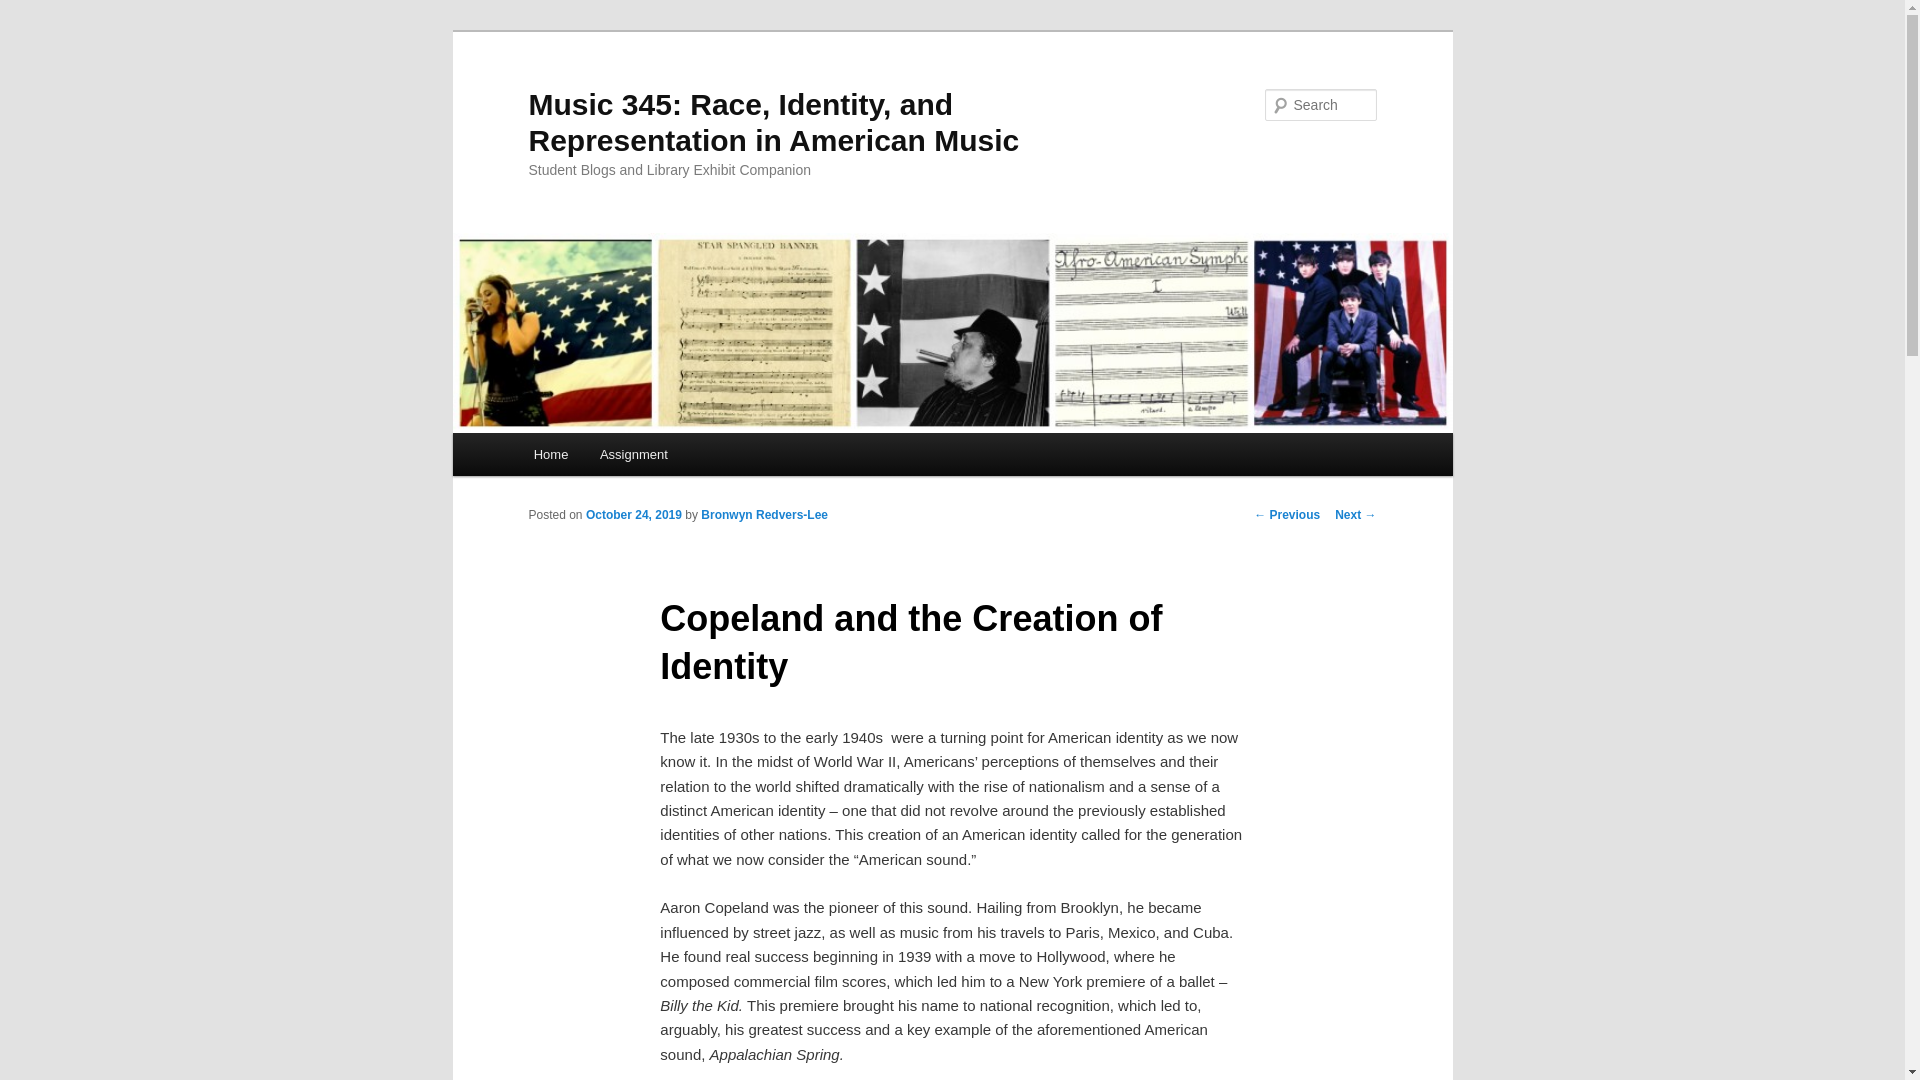 The height and width of the screenshot is (1080, 1920). Describe the element at coordinates (764, 514) in the screenshot. I see `View all posts by Bronwyn Redvers-Lee` at that location.